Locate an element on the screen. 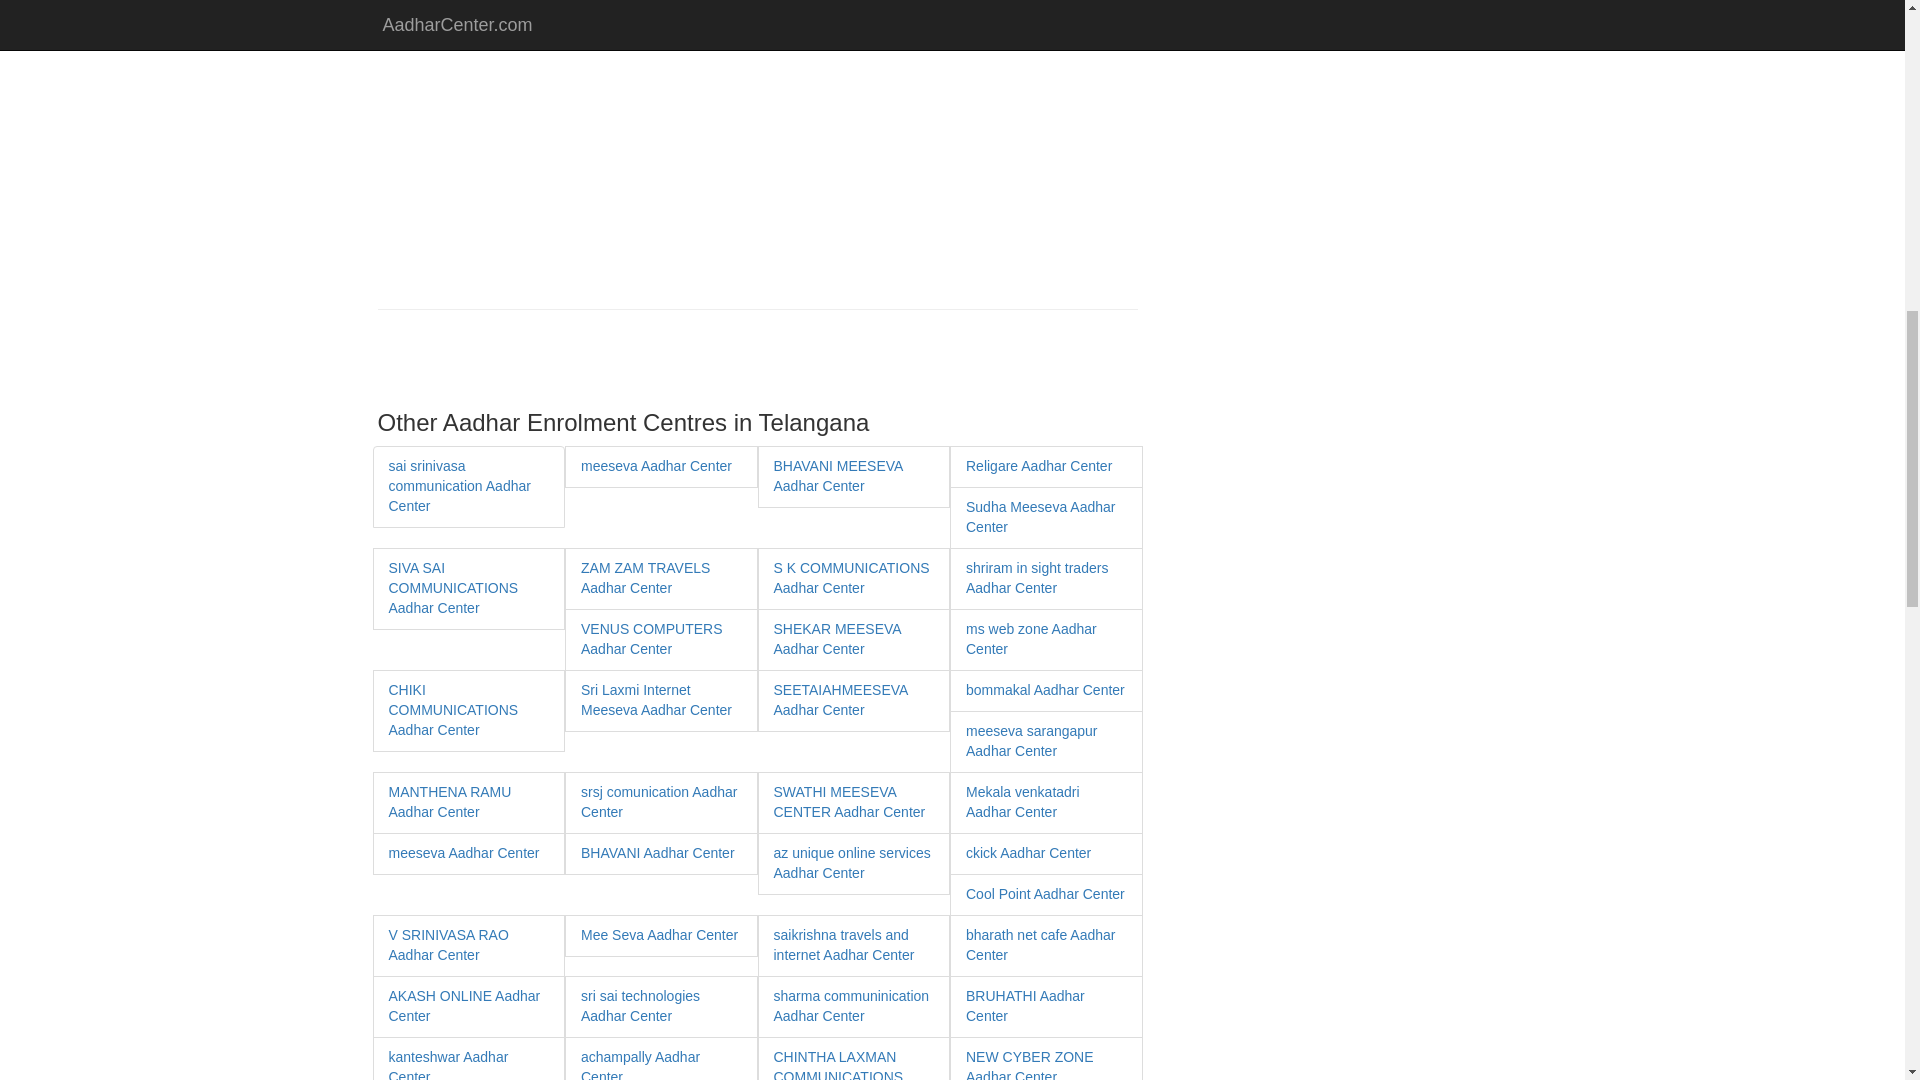 The height and width of the screenshot is (1080, 1920). ZAM ZAM TRAVELS Aadhar Center is located at coordinates (646, 578).